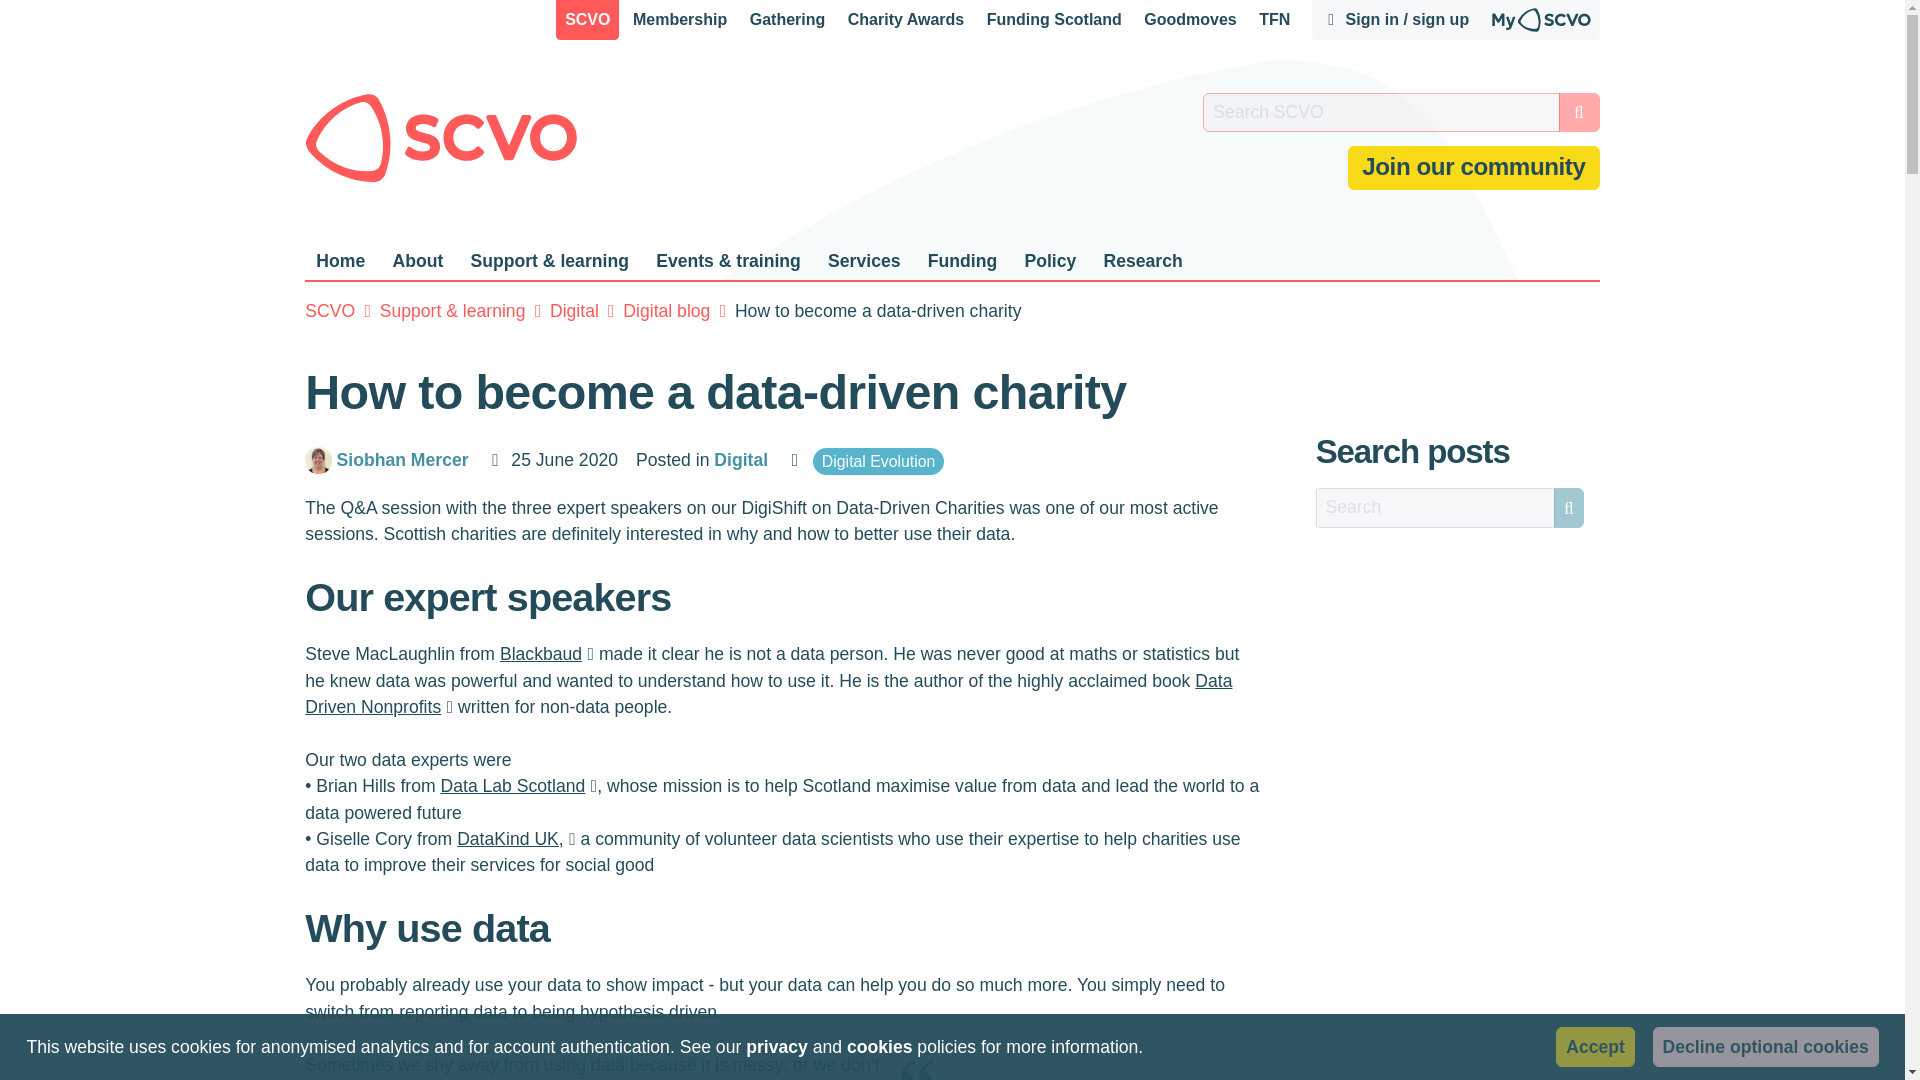 This screenshot has width=1920, height=1080. I want to click on Charity Awards, so click(906, 20).